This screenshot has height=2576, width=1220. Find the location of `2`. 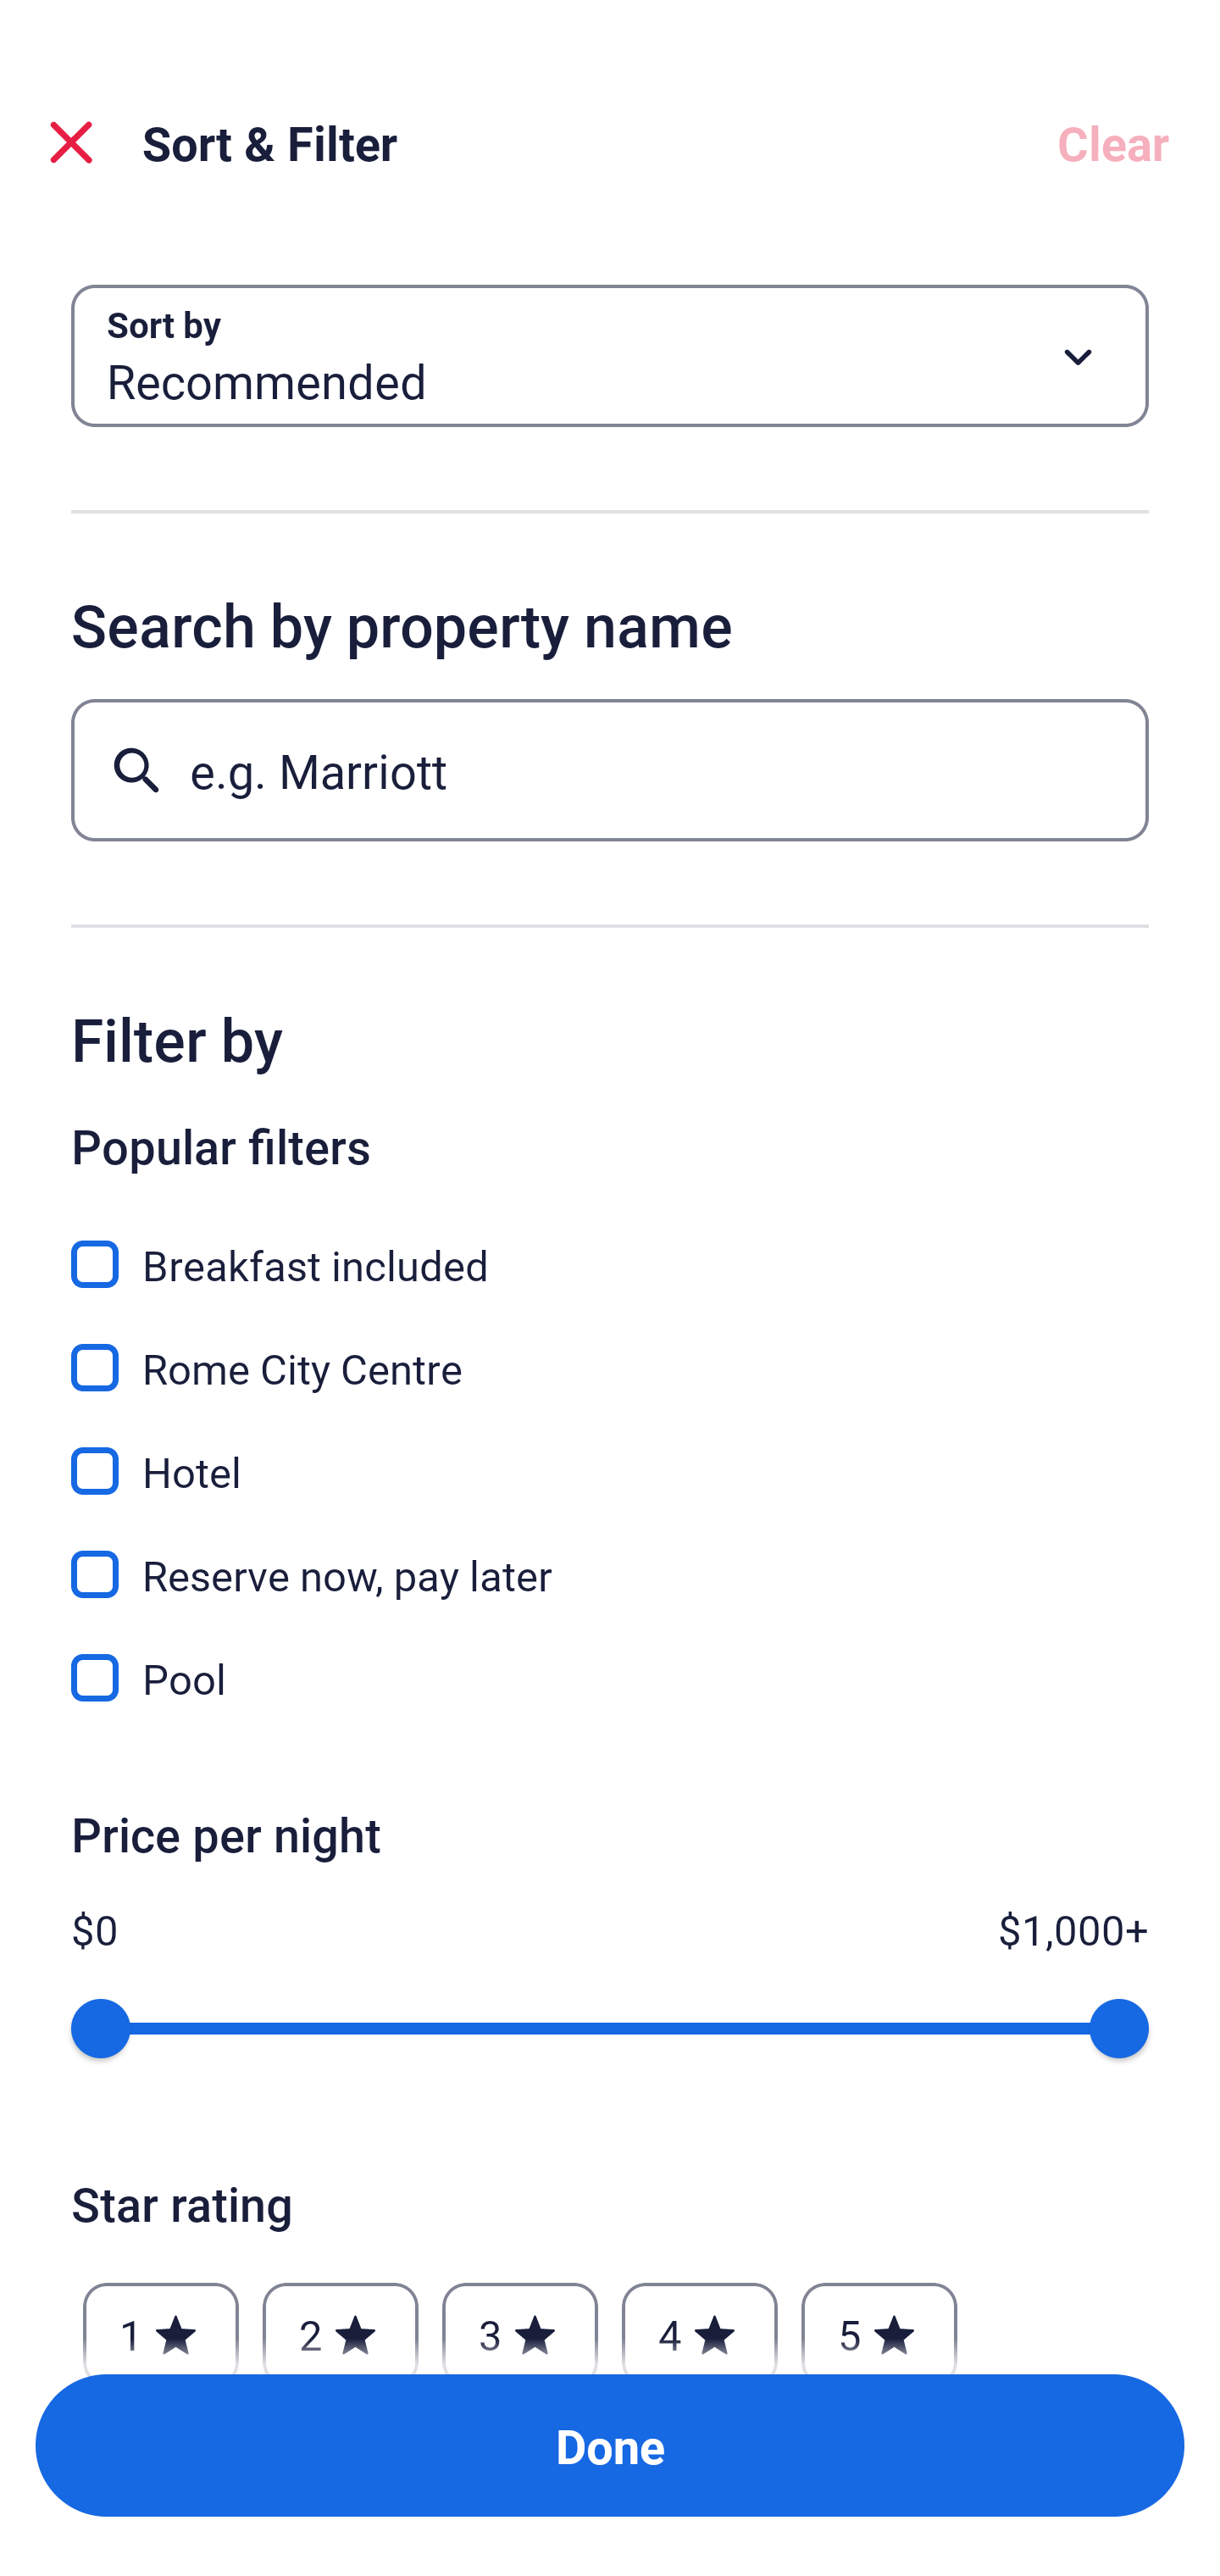

2 is located at coordinates (340, 2319).